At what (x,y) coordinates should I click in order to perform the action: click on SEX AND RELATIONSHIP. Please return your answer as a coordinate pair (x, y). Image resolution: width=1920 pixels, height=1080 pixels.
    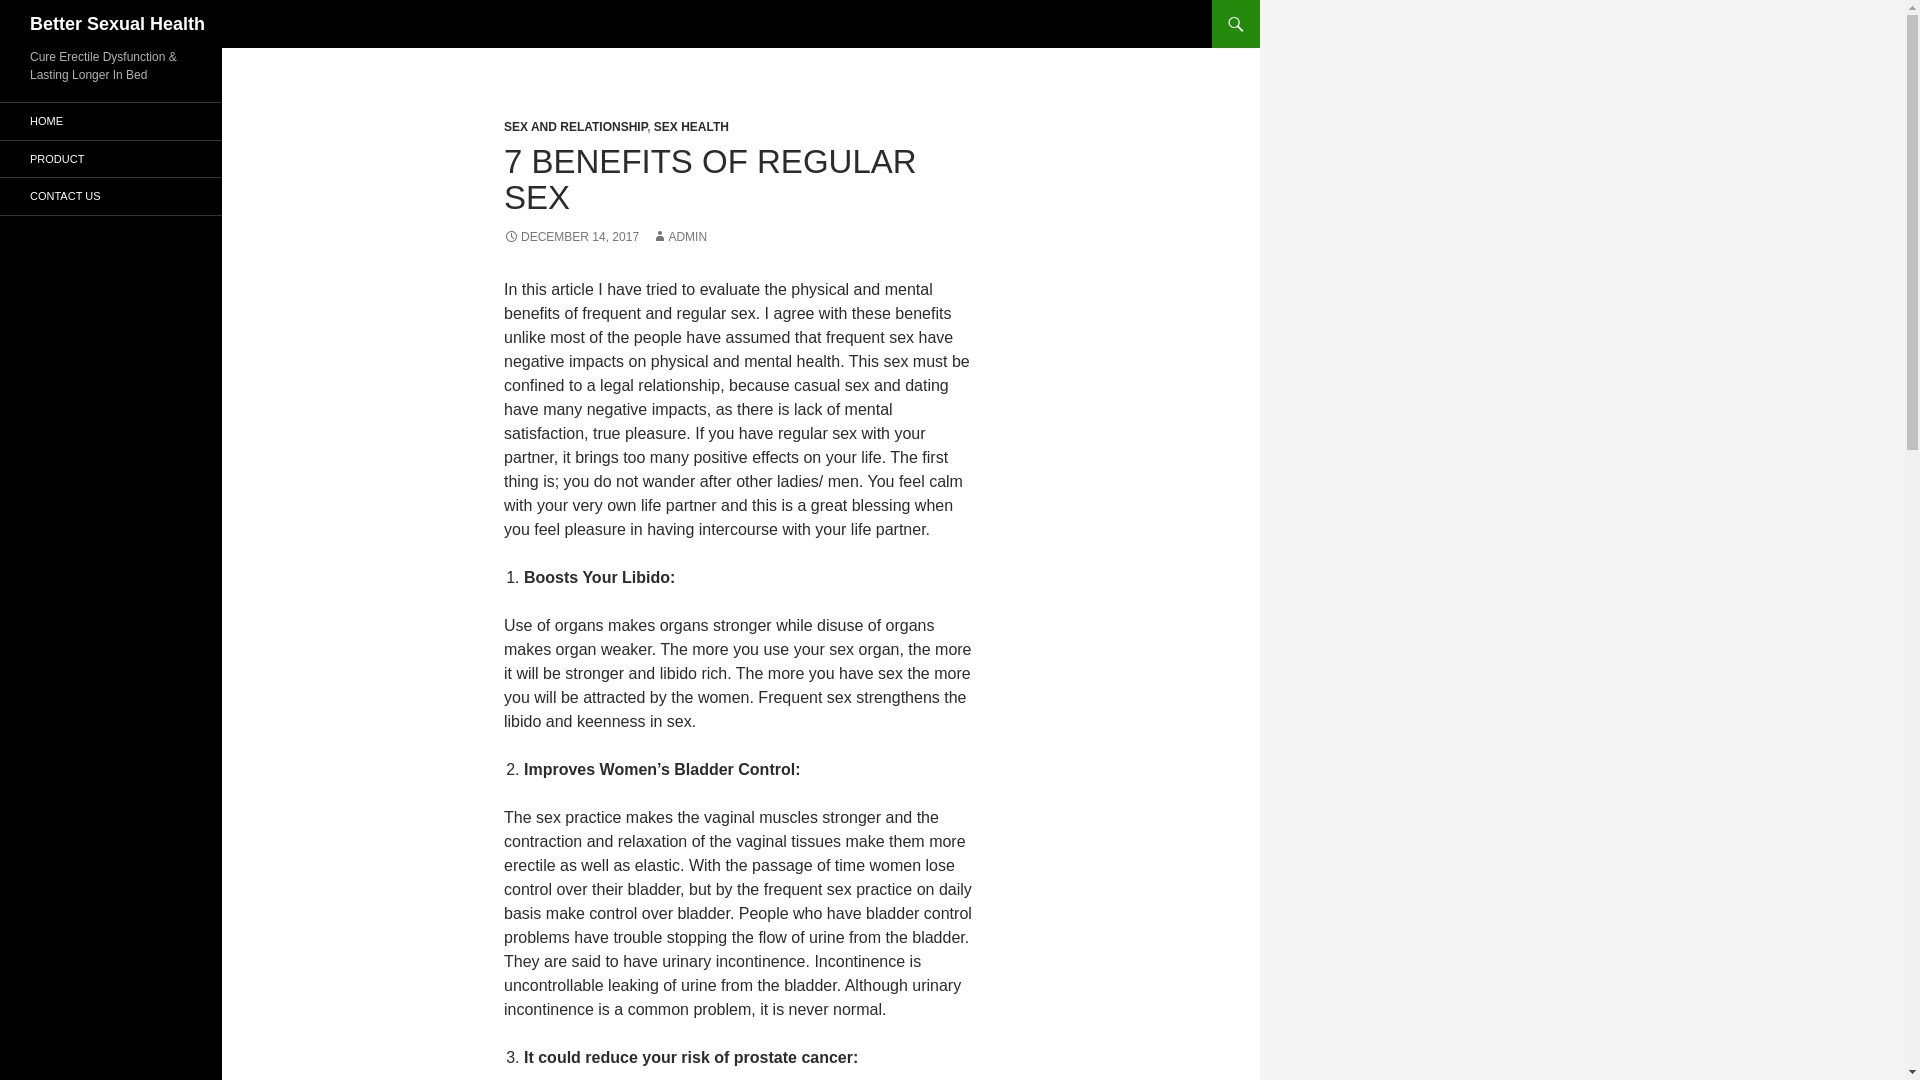
    Looking at the image, I should click on (575, 126).